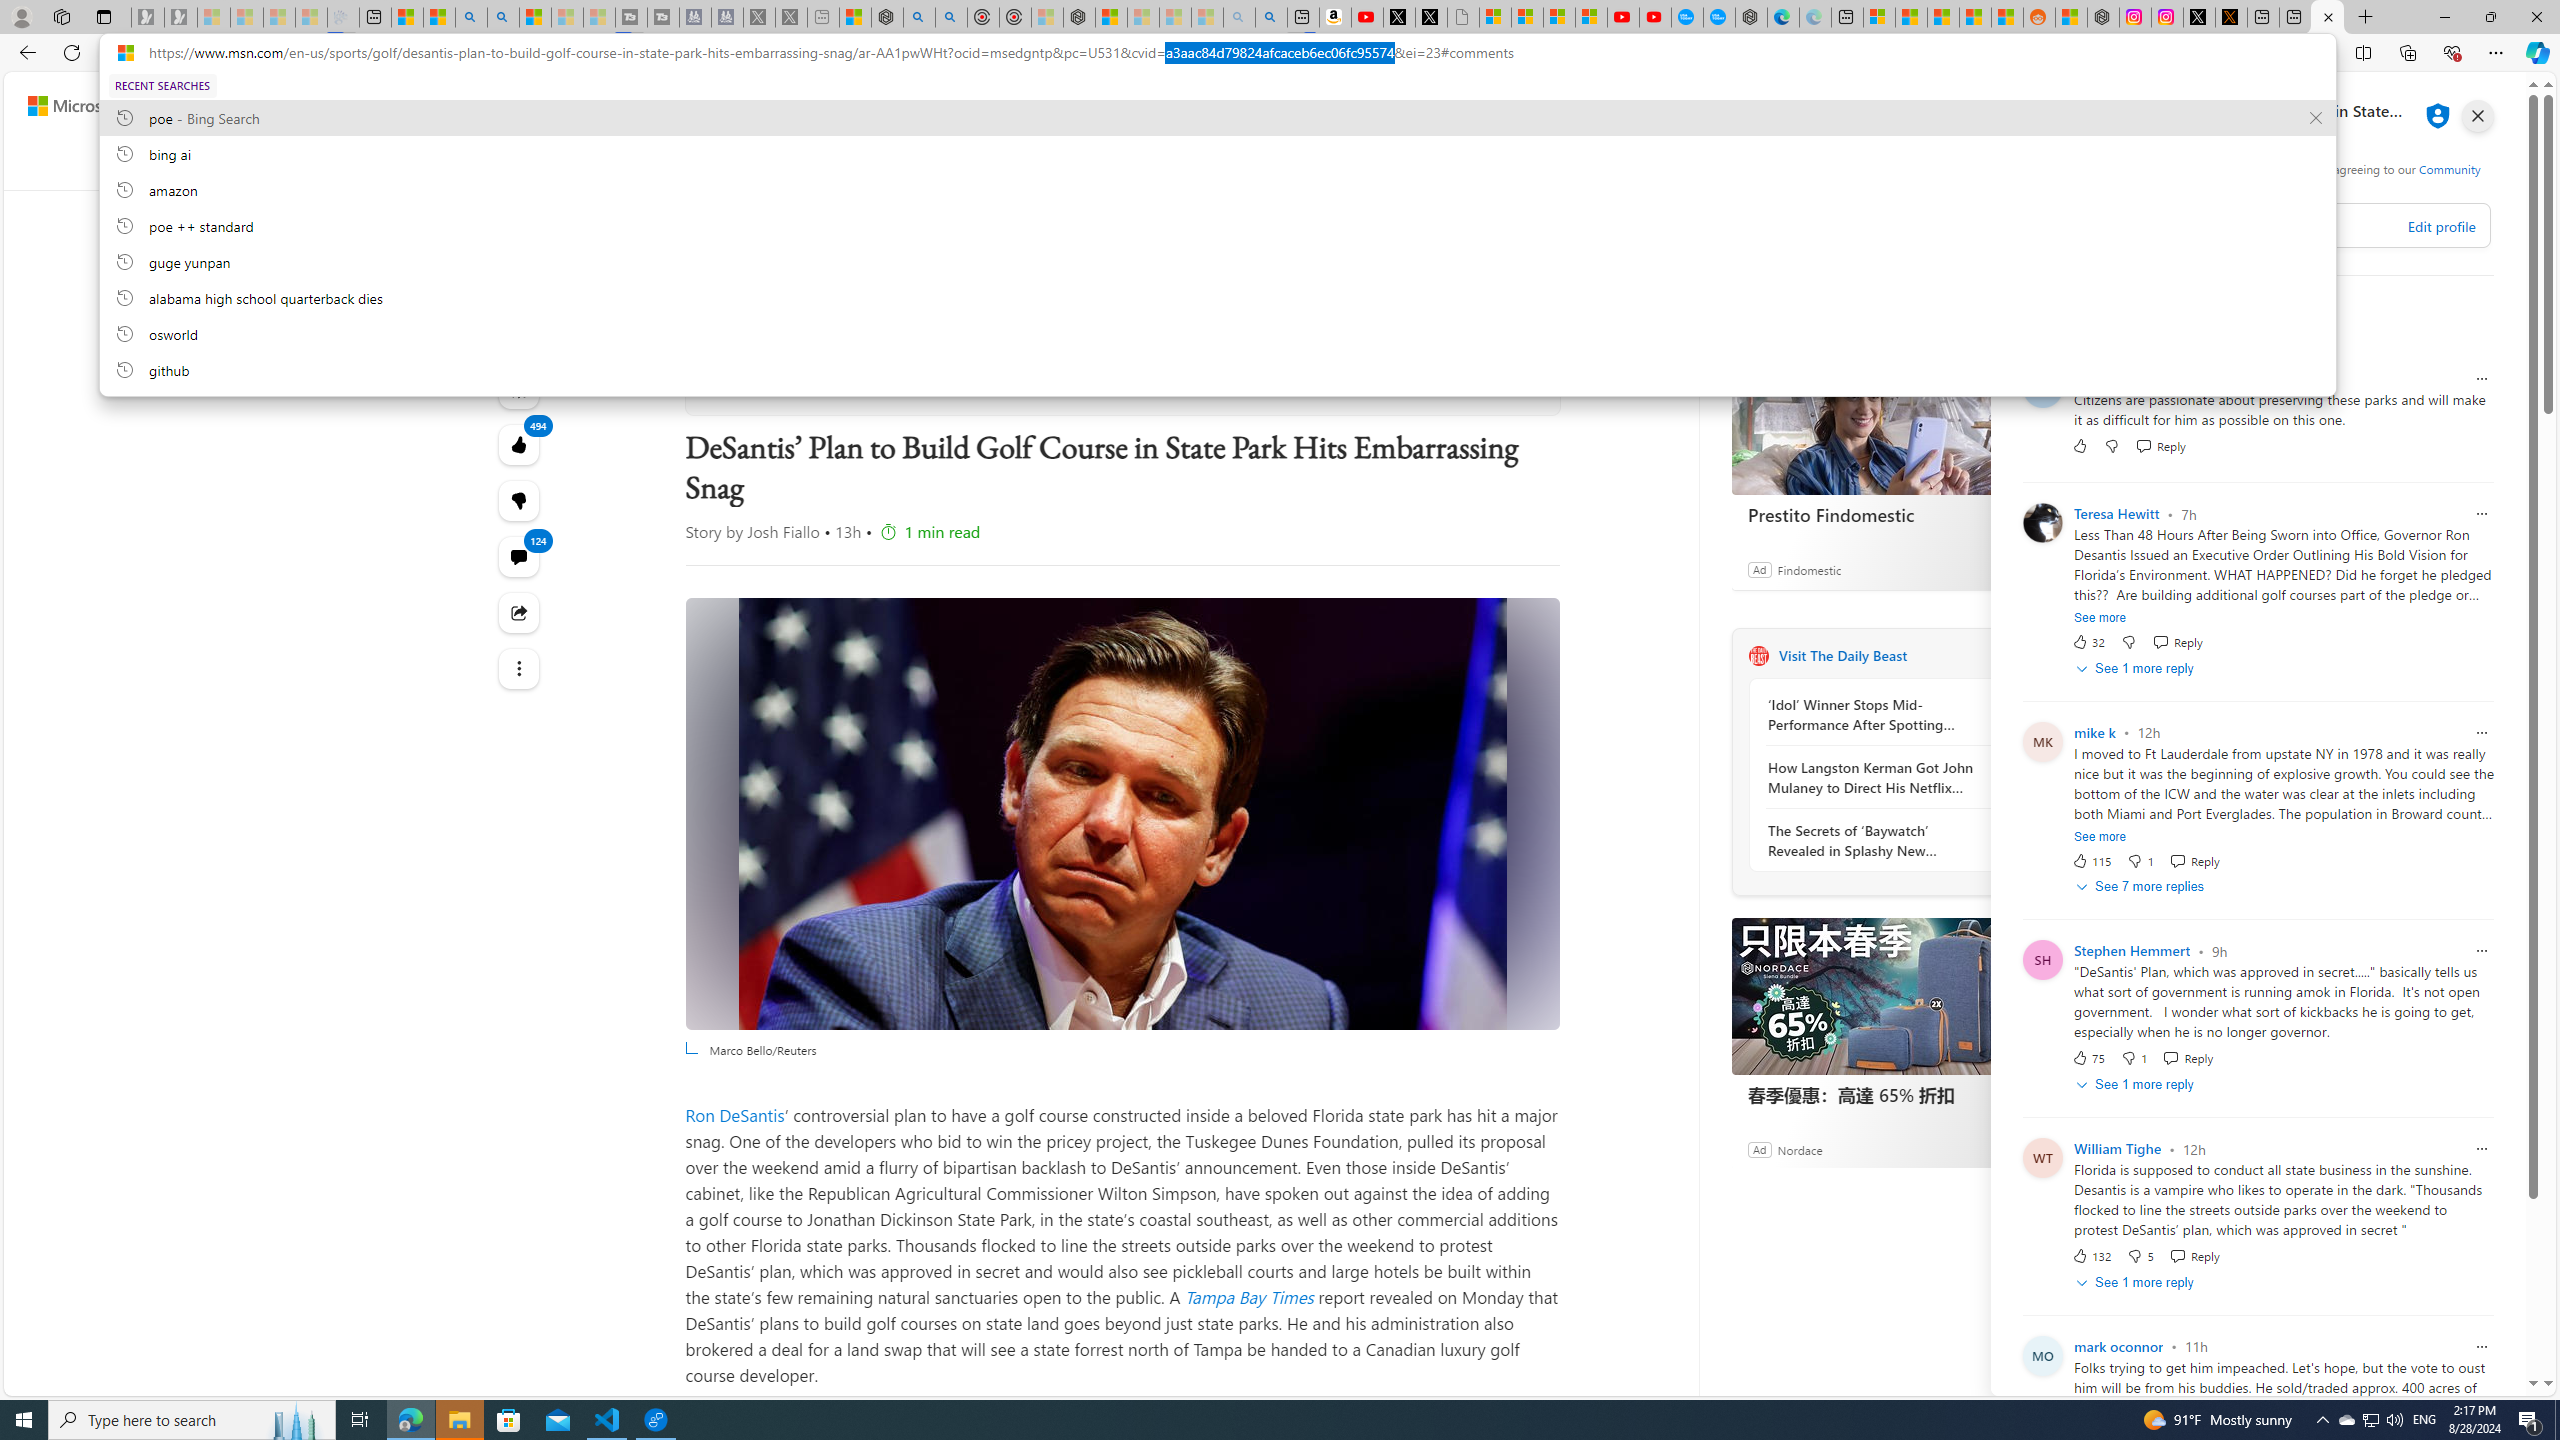 Image resolution: width=2560 pixels, height=1440 pixels. What do you see at coordinates (2251, 176) in the screenshot?
I see `Community Guidelines` at bounding box center [2251, 176].